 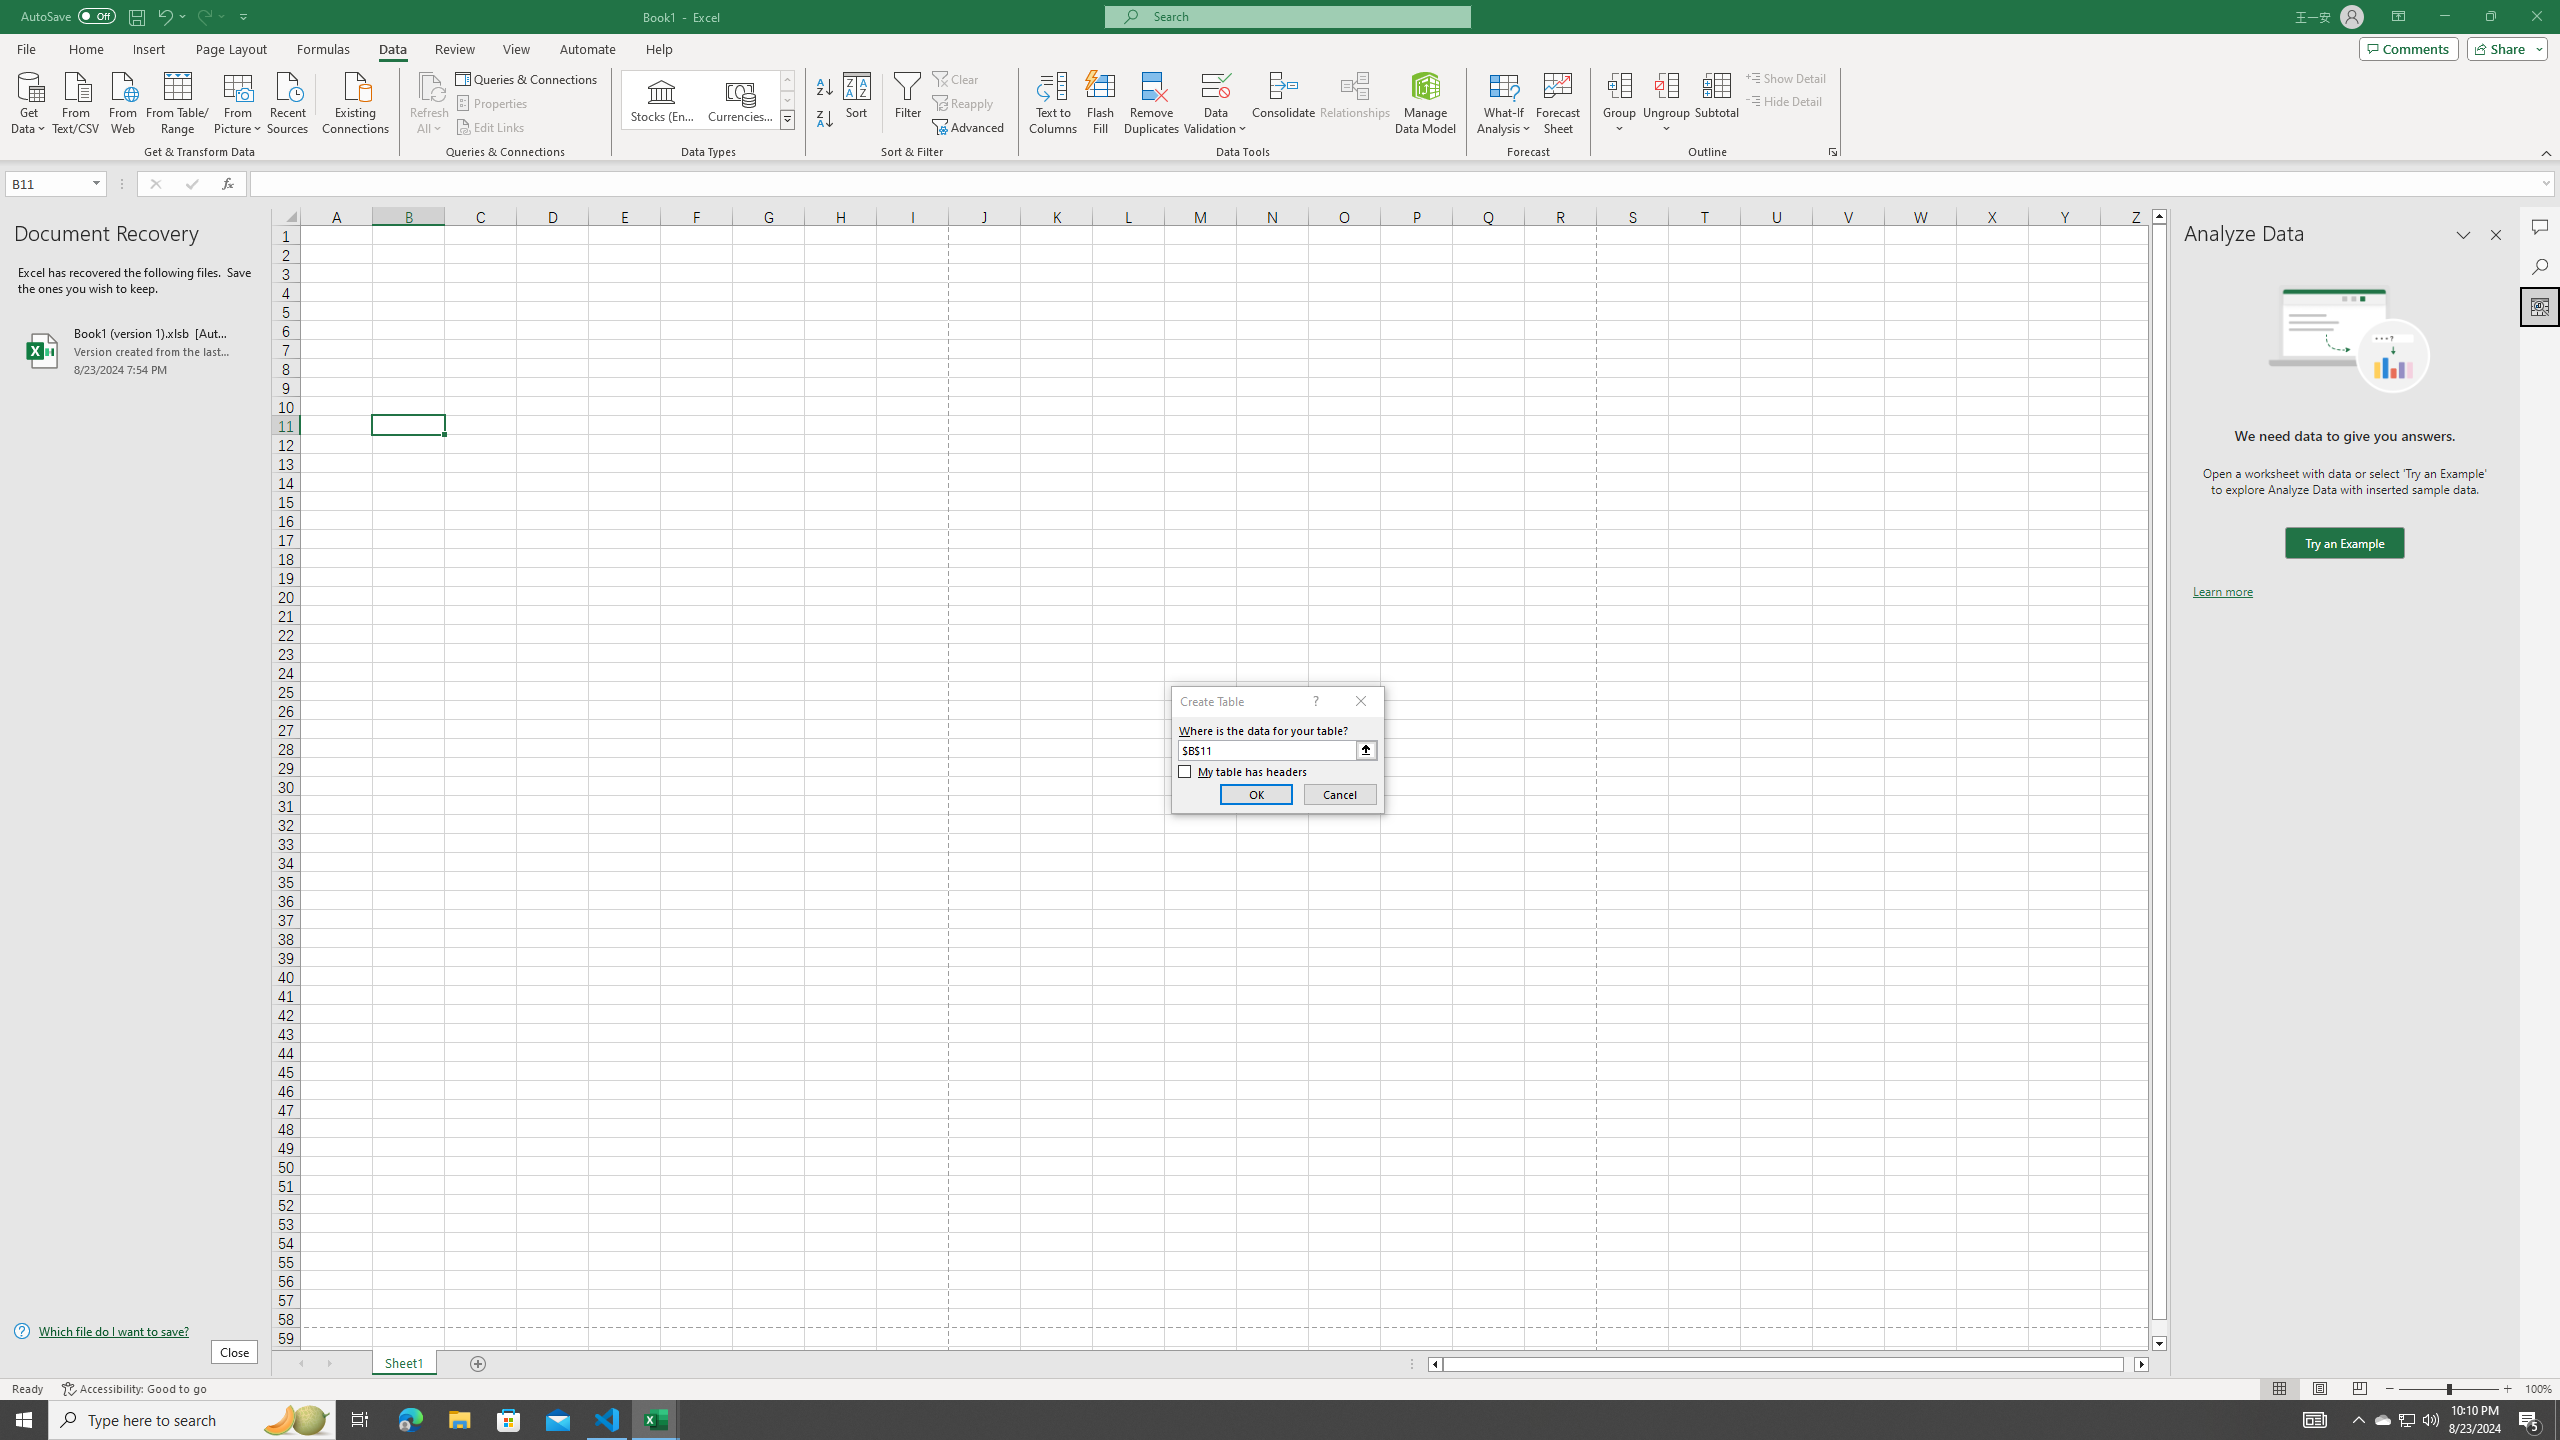 What do you see at coordinates (1716, 103) in the screenshot?
I see `Subtotal` at bounding box center [1716, 103].